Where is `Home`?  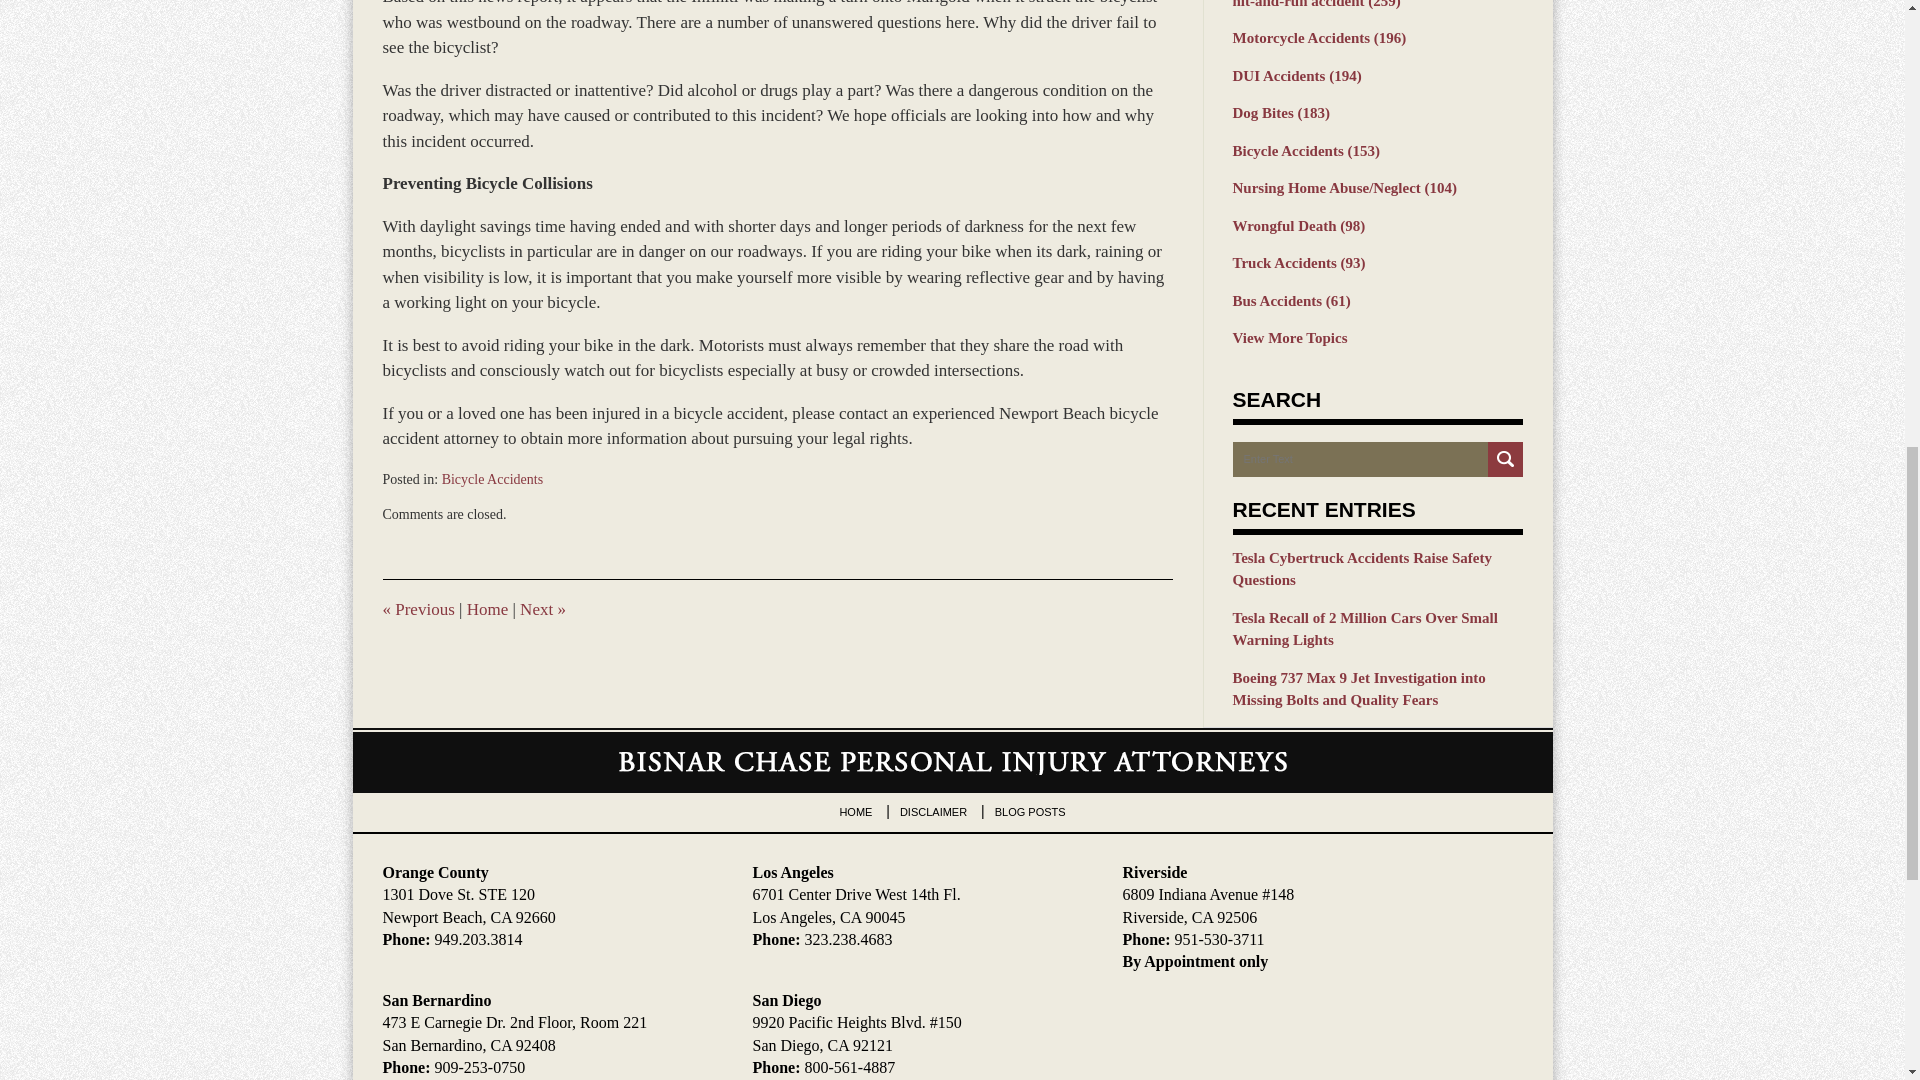
Home is located at coordinates (487, 609).